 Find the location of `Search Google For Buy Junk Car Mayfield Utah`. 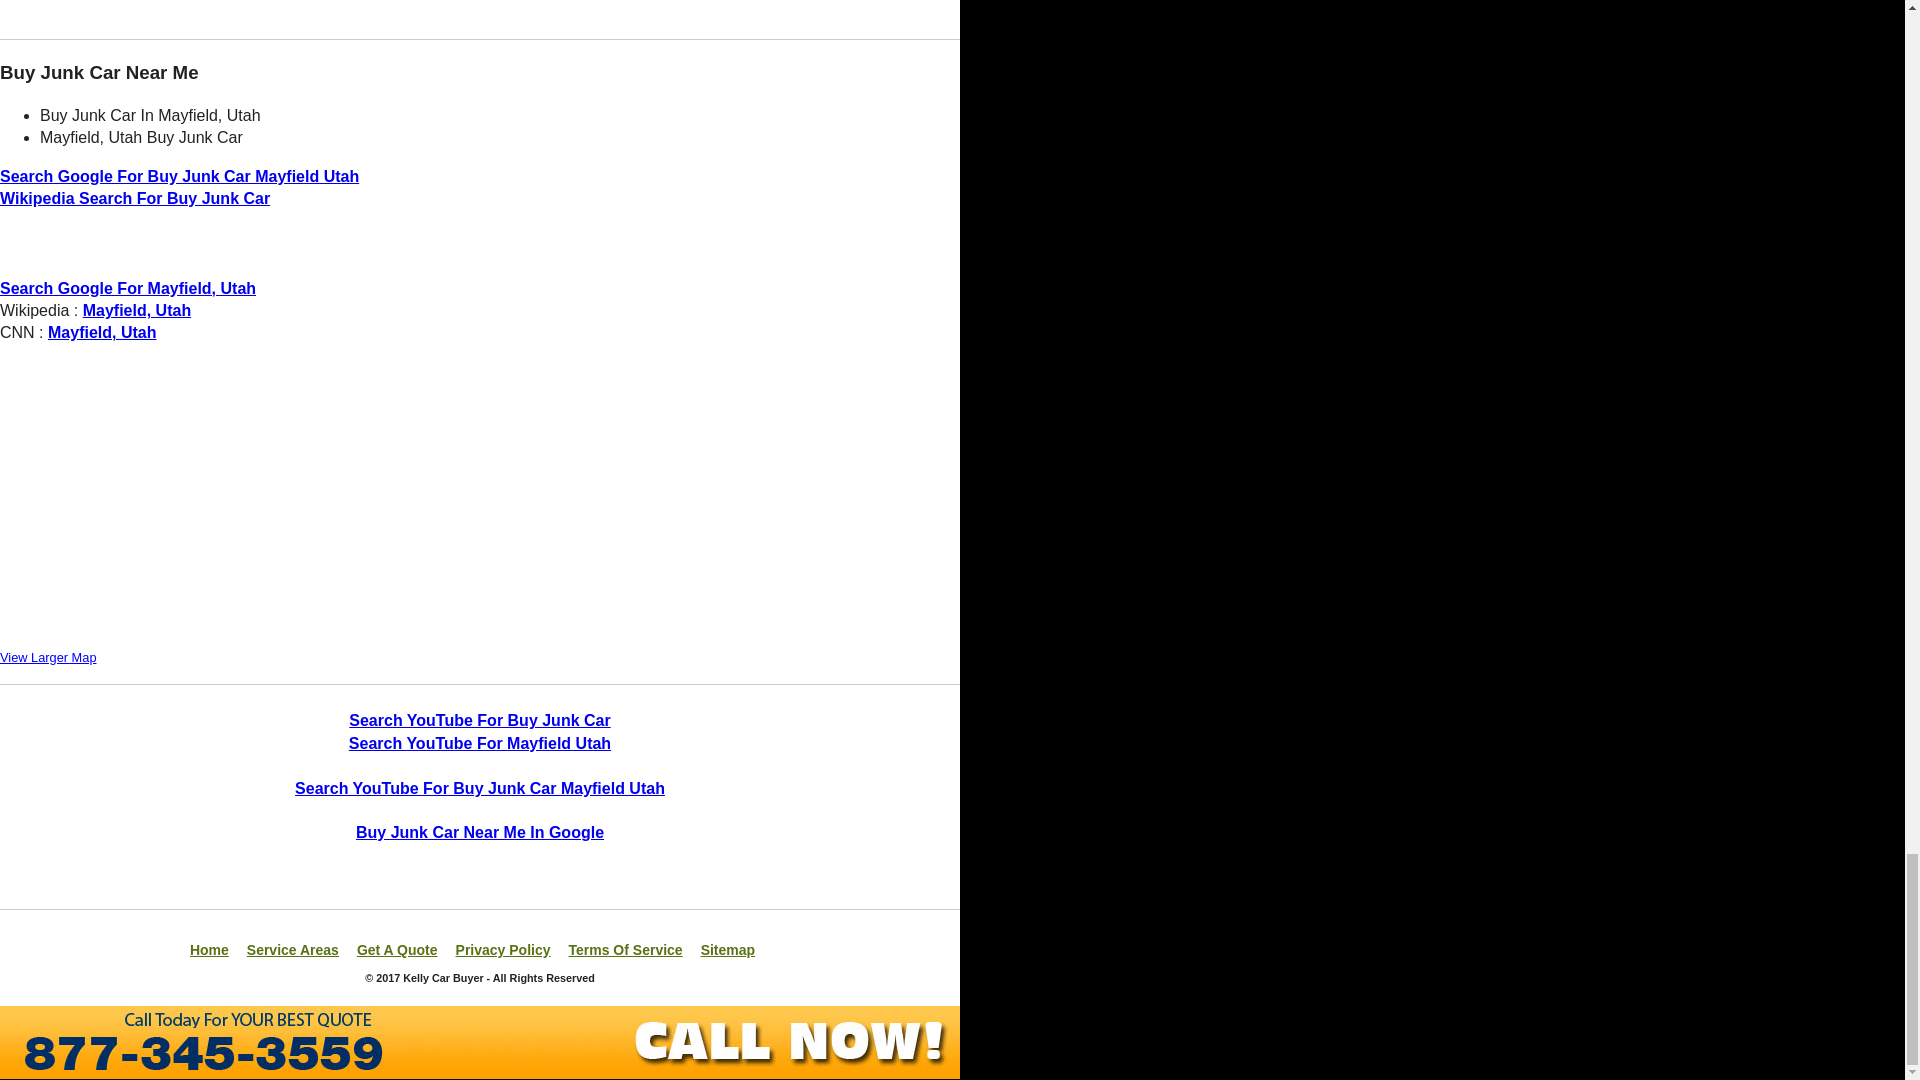

Search Google For Buy Junk Car Mayfield Utah is located at coordinates (180, 176).